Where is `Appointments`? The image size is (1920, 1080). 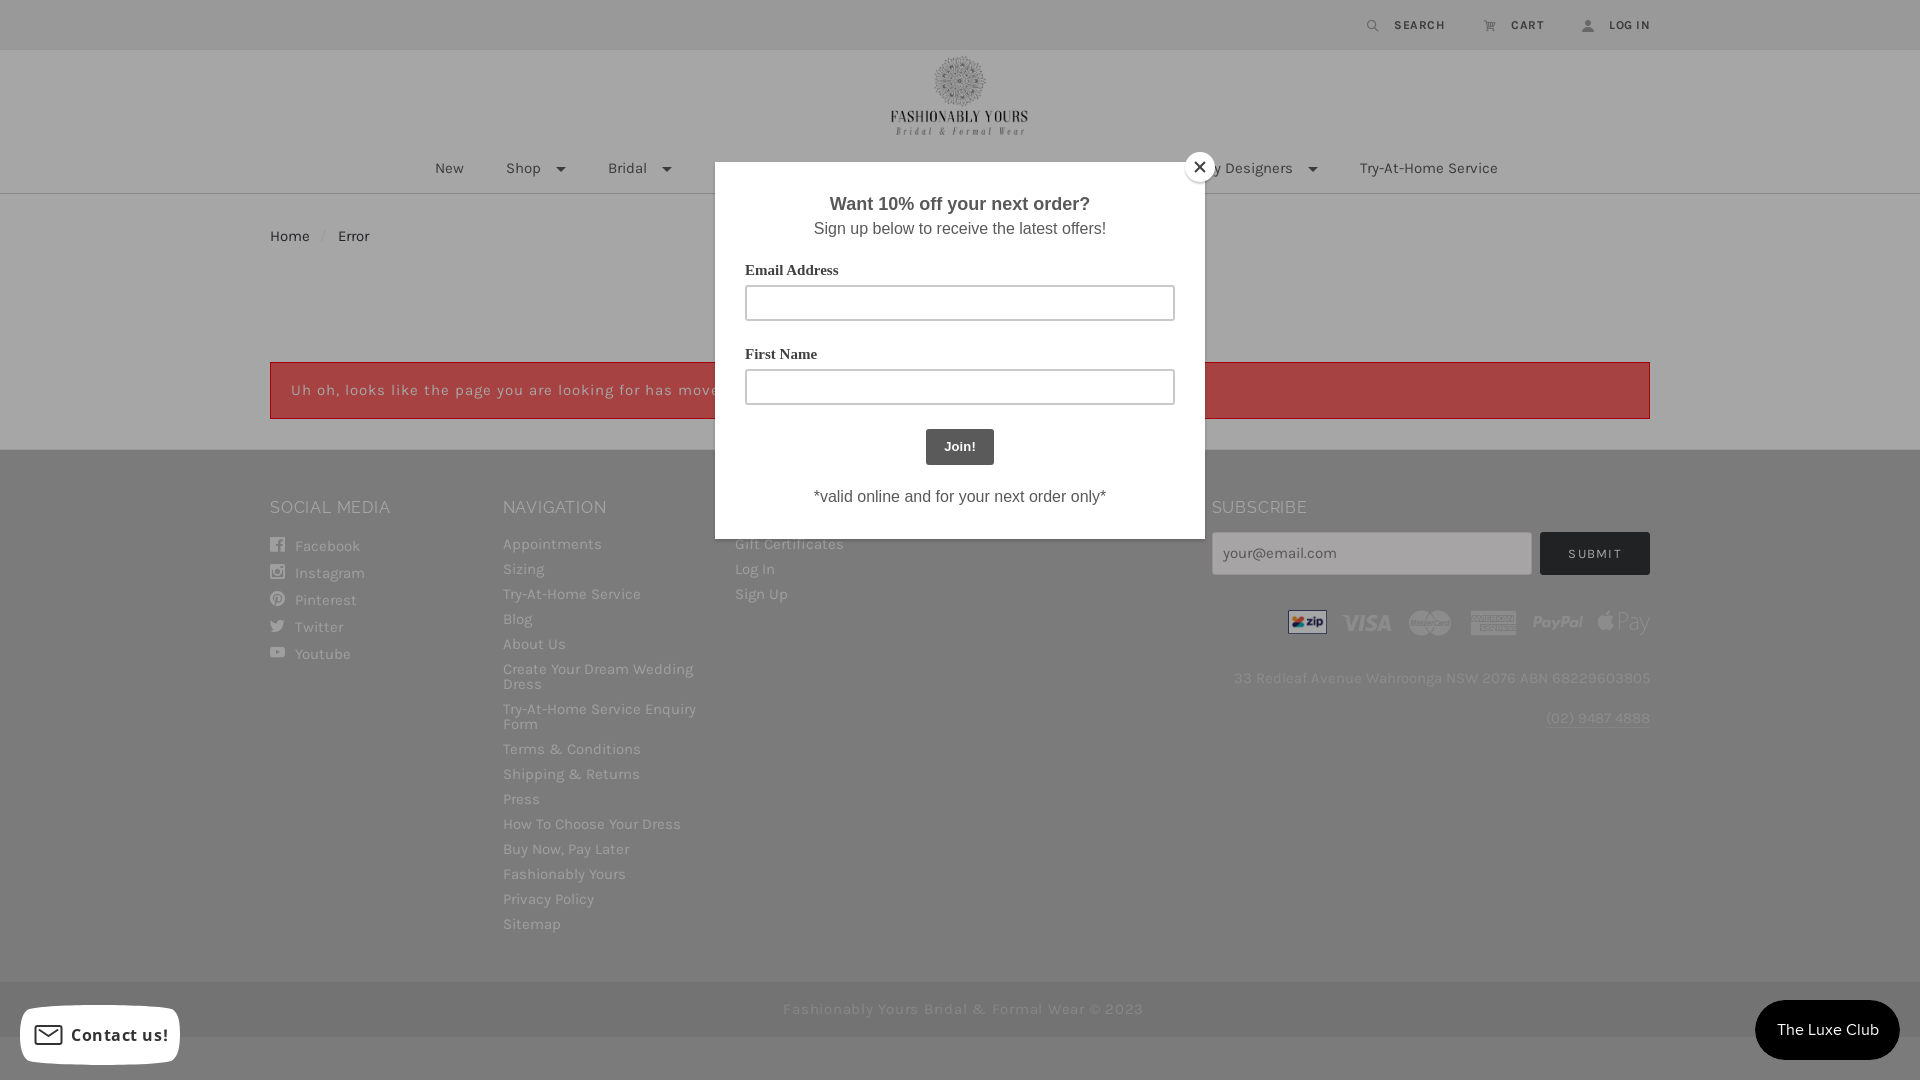
Appointments is located at coordinates (608, 544).